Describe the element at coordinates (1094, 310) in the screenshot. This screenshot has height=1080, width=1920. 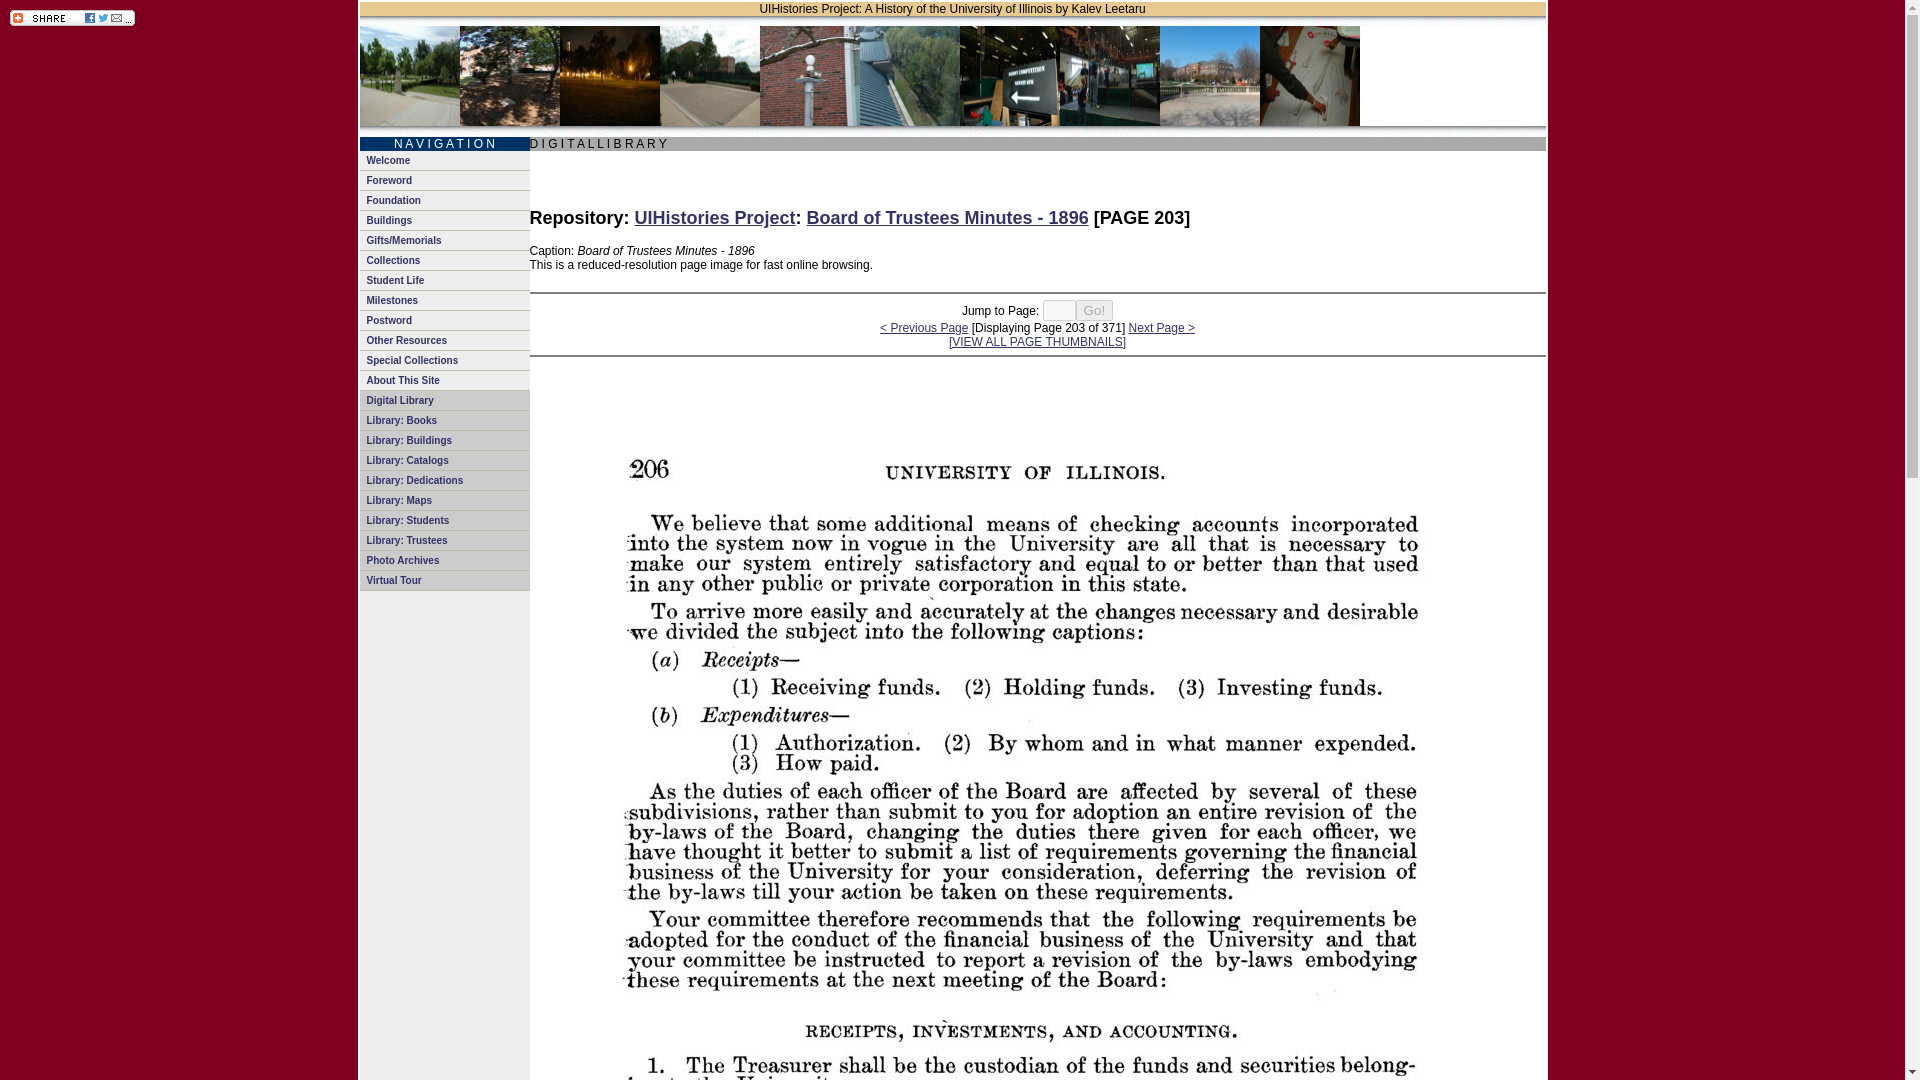
I see `Go!` at that location.